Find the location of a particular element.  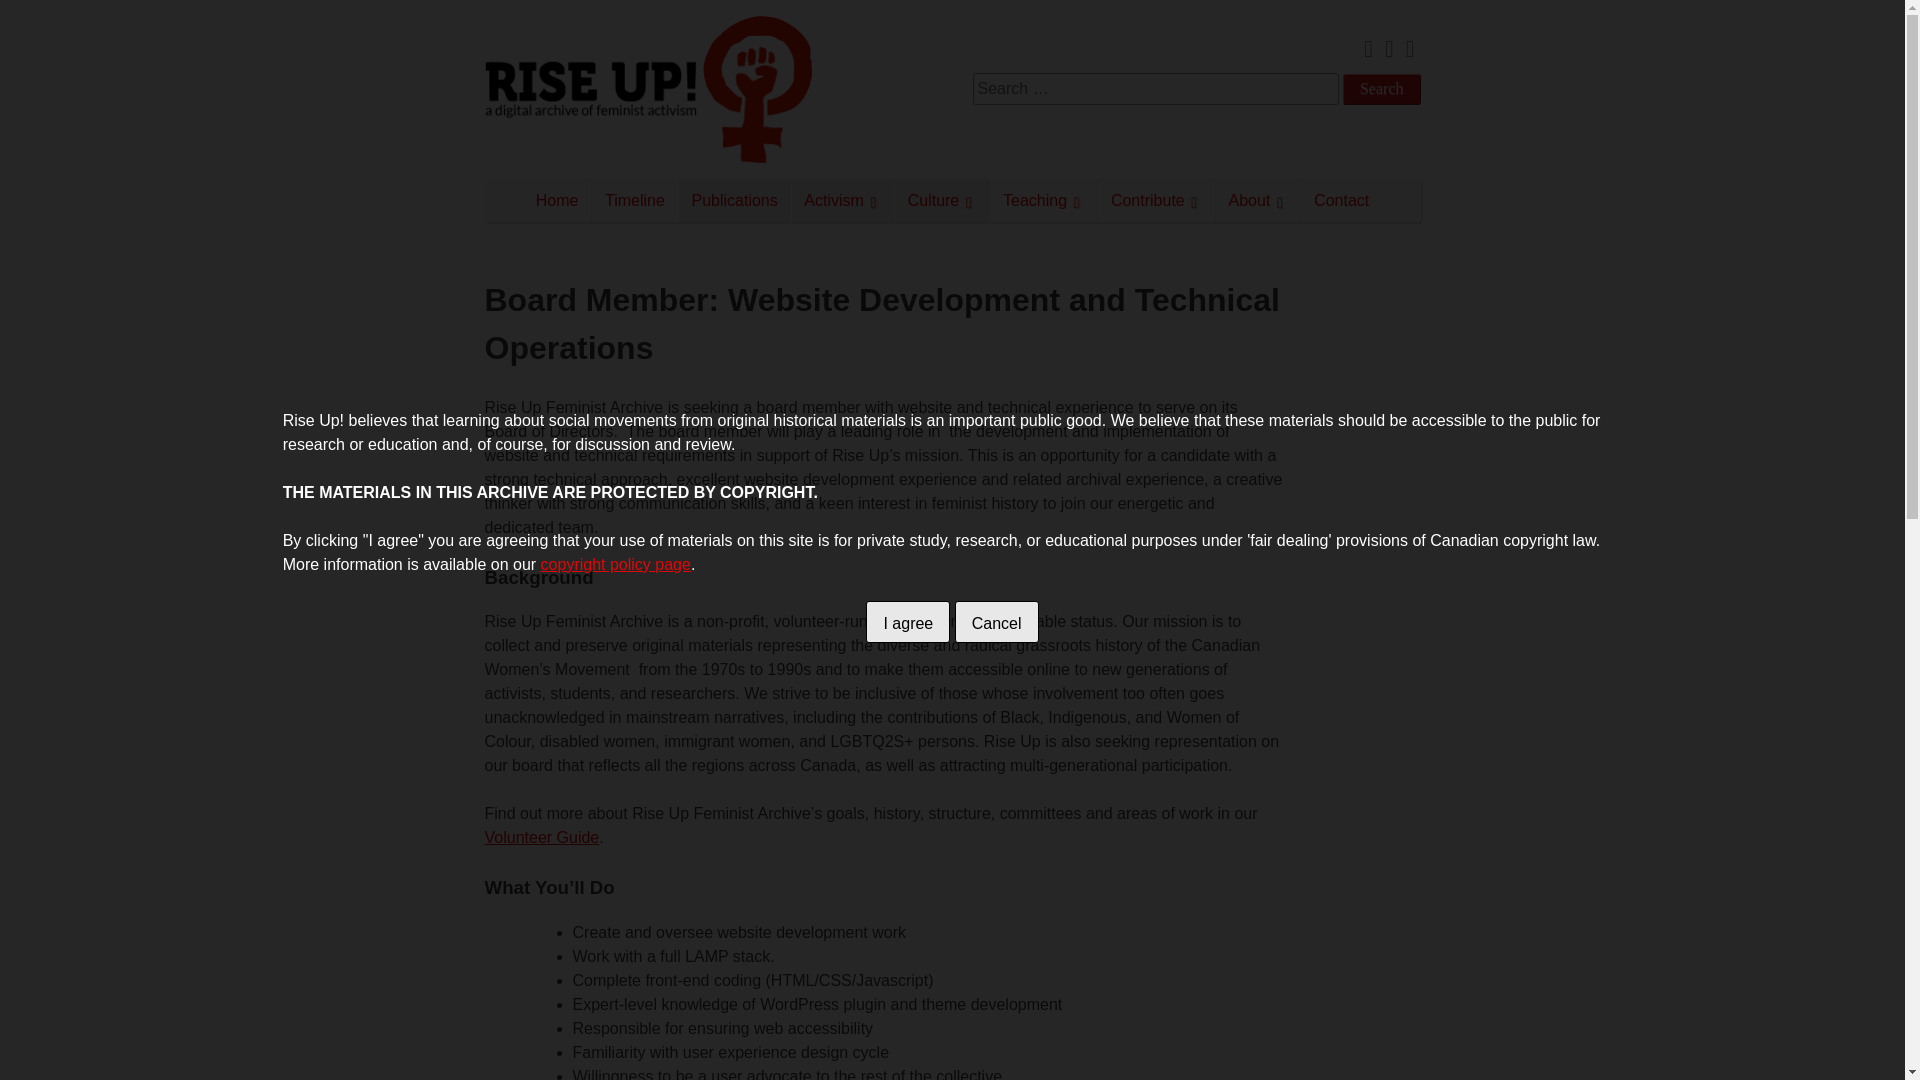

Home is located at coordinates (556, 200).